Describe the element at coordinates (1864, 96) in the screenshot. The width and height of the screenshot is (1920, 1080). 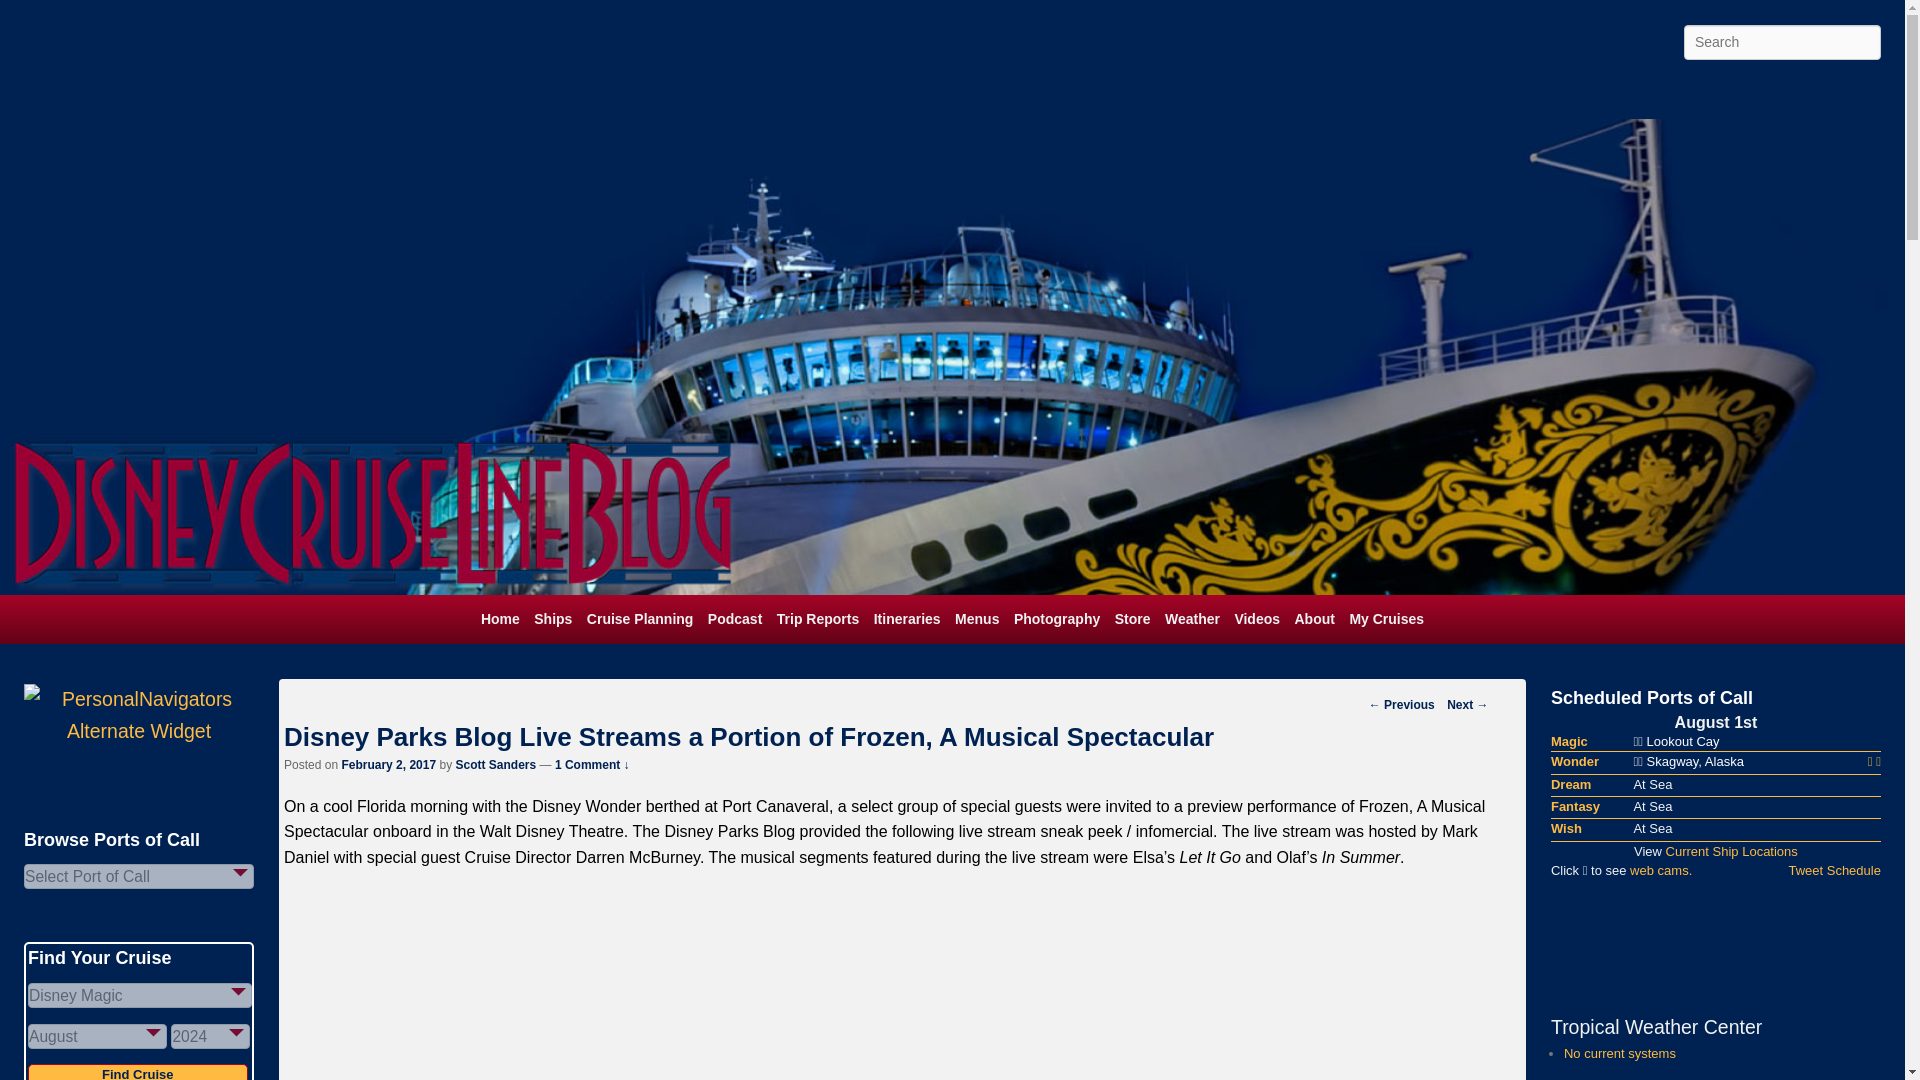
I see `Email` at that location.